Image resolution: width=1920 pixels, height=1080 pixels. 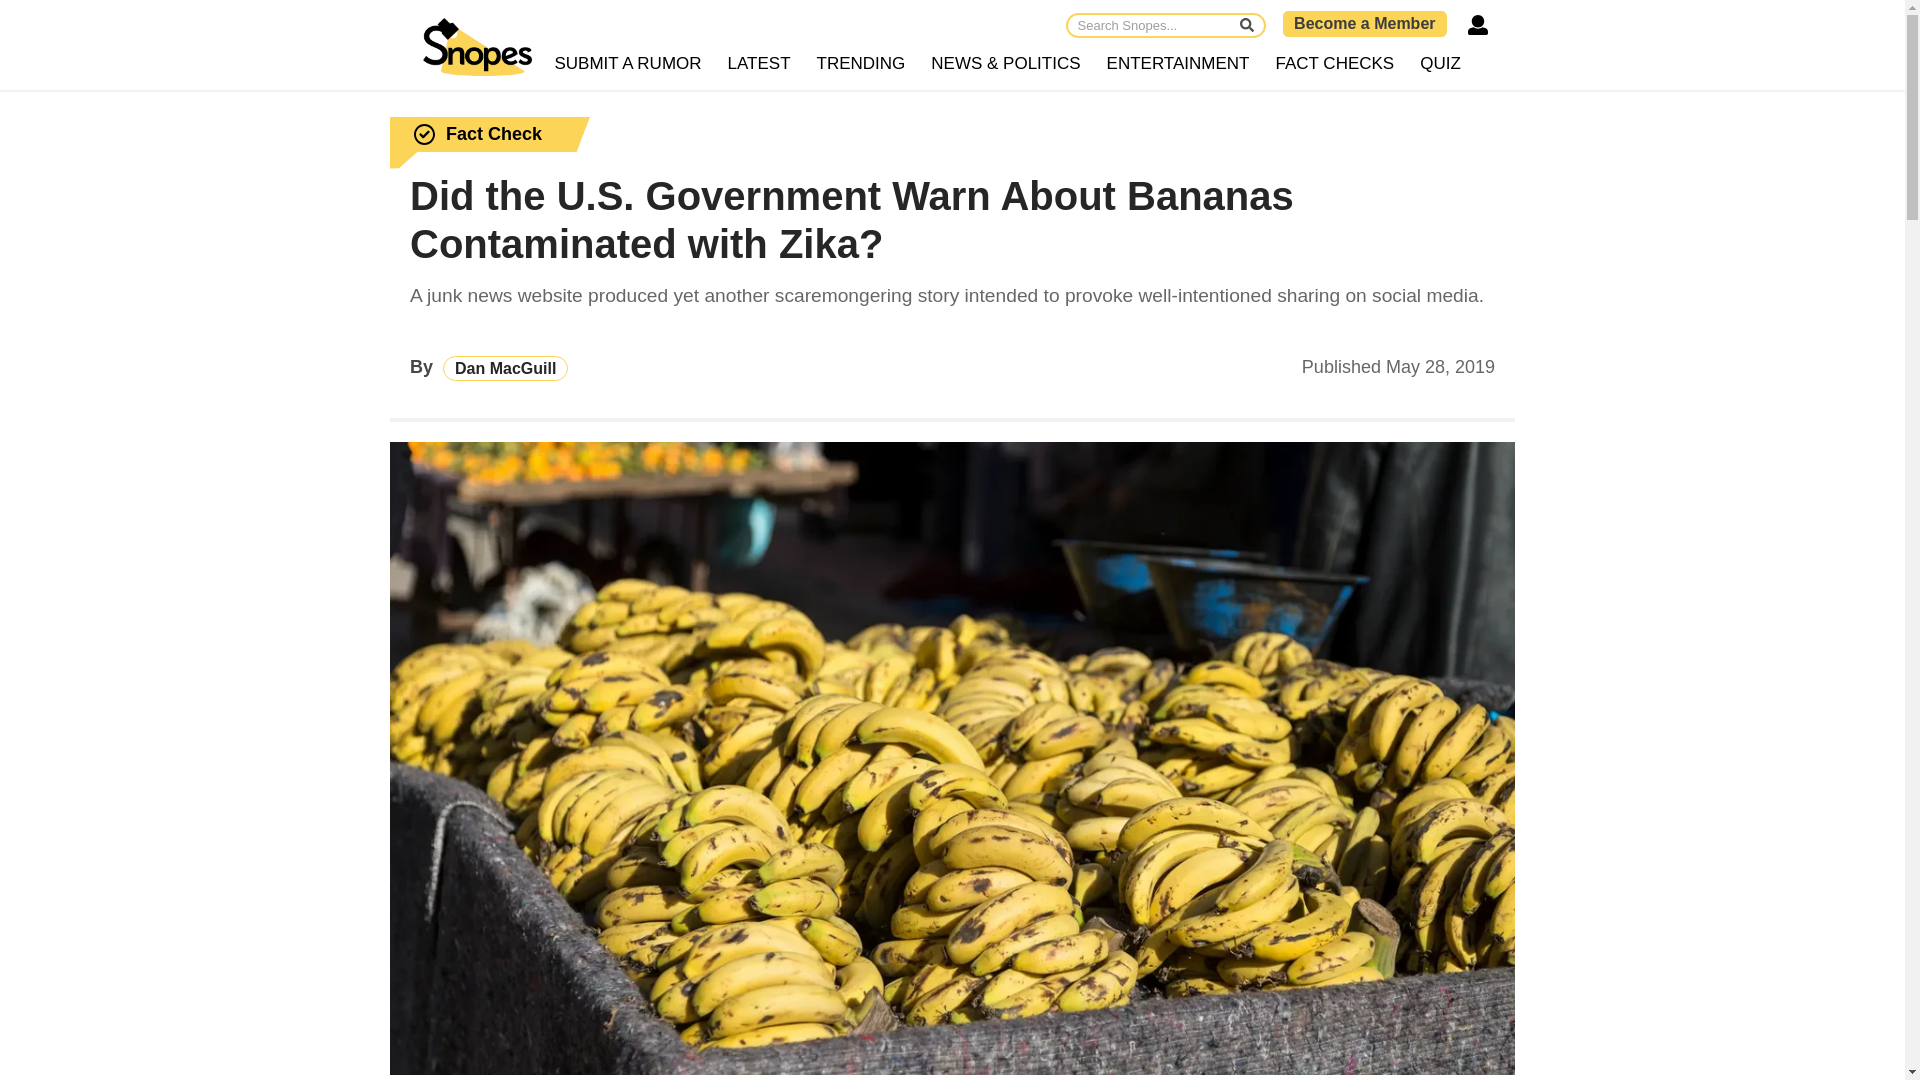 I want to click on FACT CHECKS, so click(x=1334, y=64).